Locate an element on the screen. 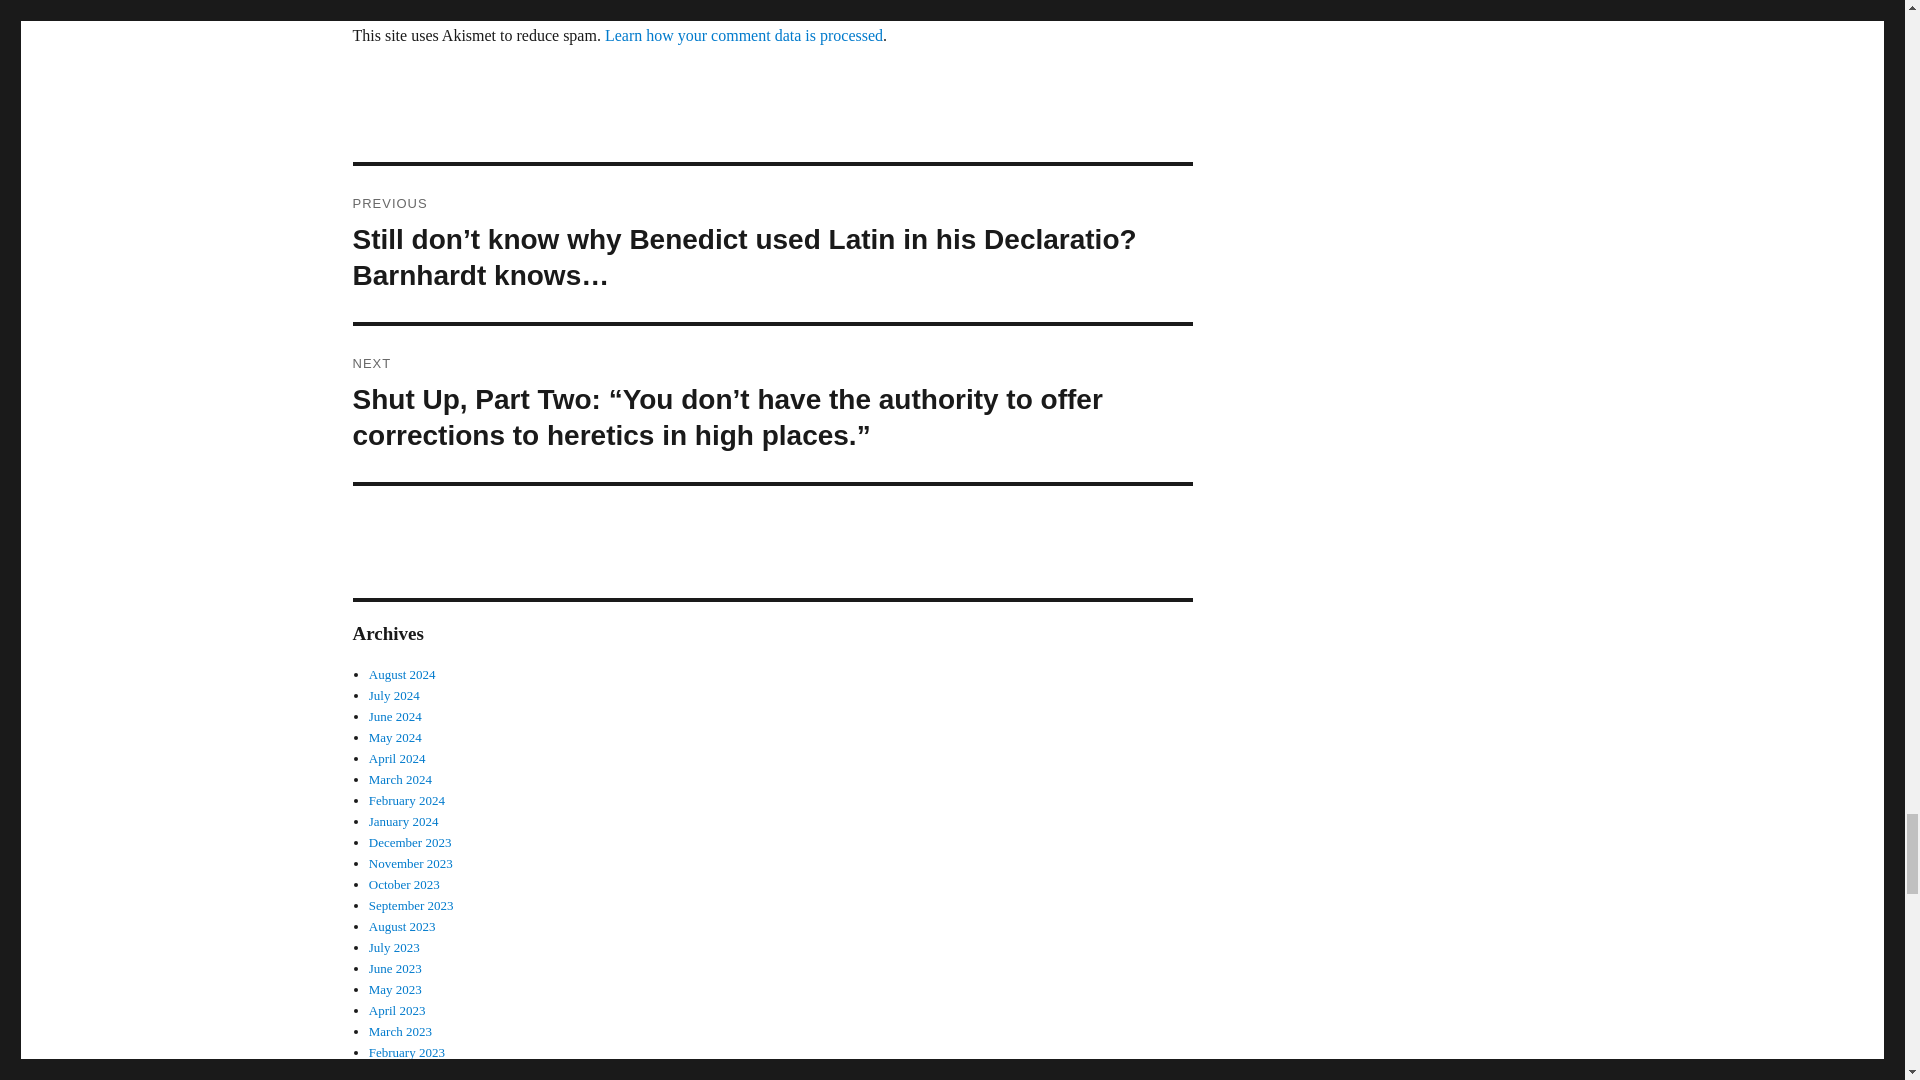 This screenshot has width=1920, height=1080. August 2024 is located at coordinates (402, 674).